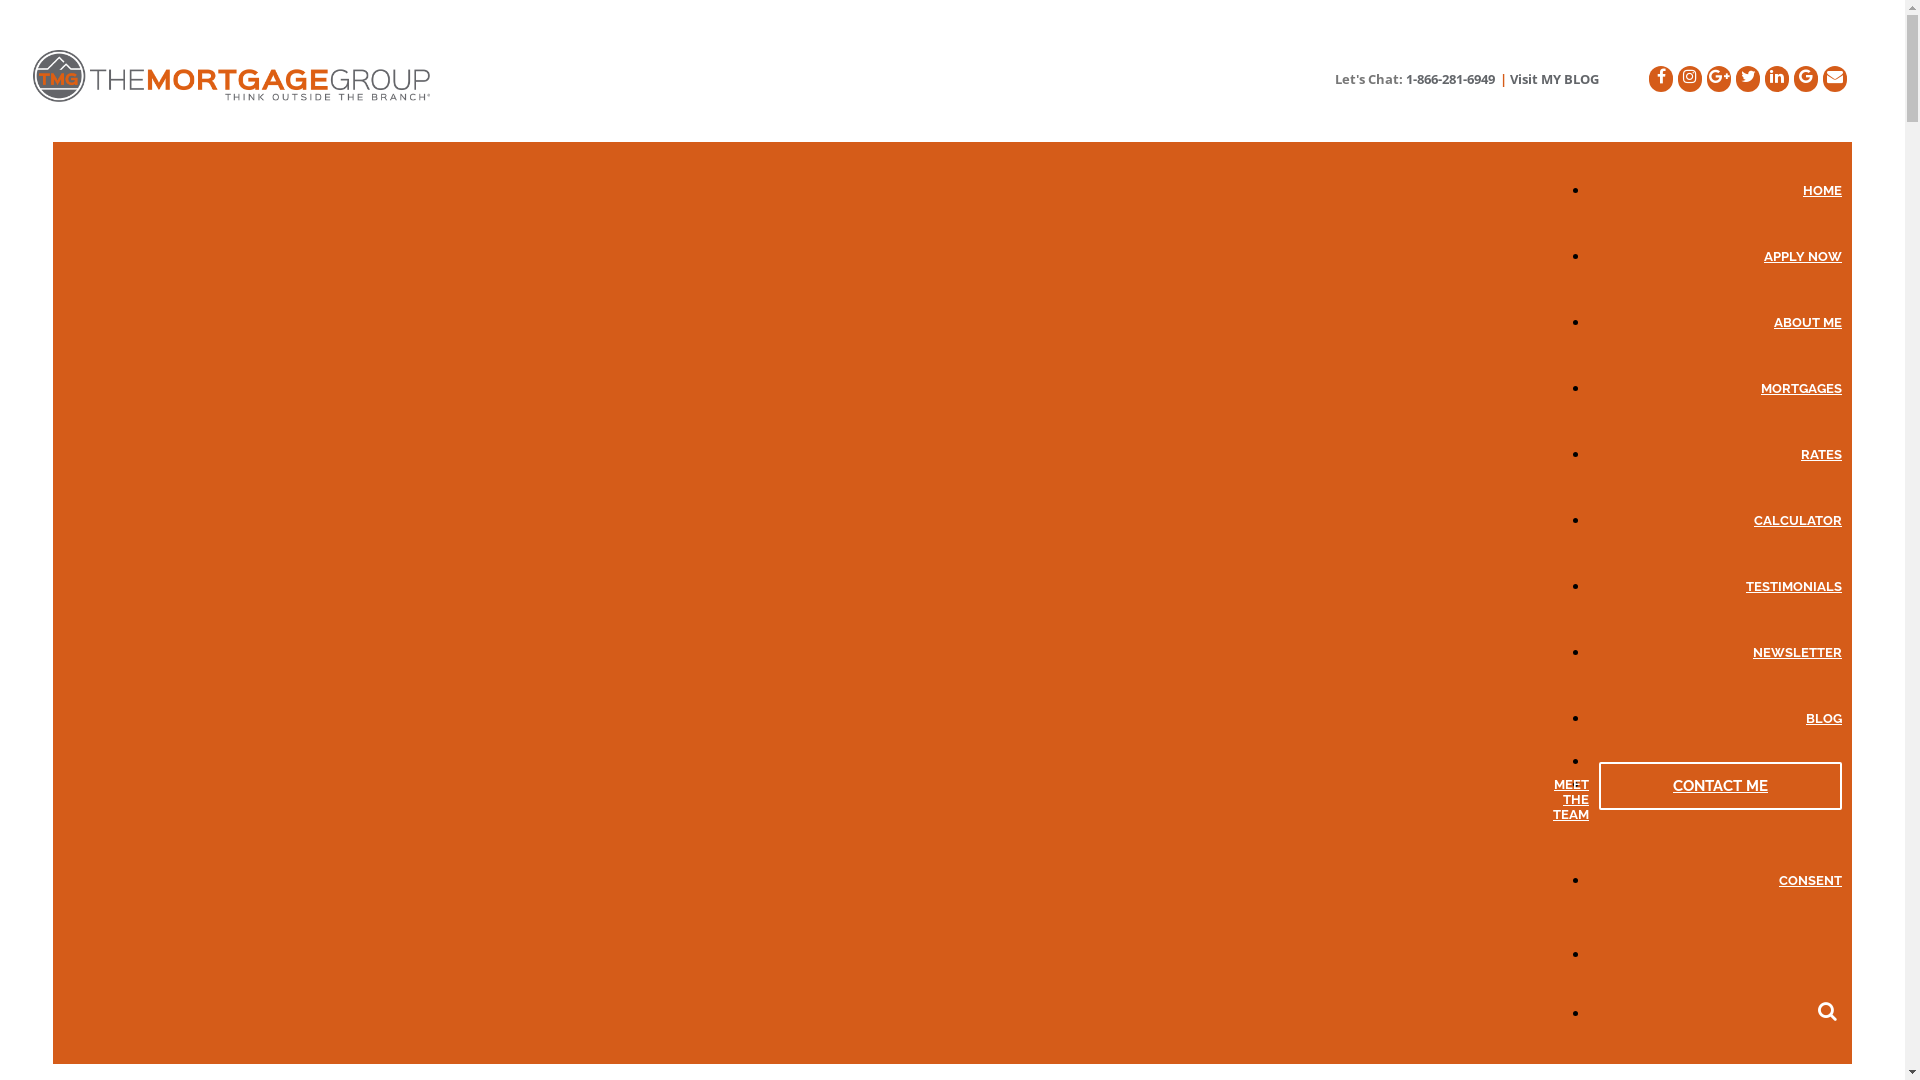 The height and width of the screenshot is (1080, 1920). I want to click on CALCULATOR, so click(1716, 517).